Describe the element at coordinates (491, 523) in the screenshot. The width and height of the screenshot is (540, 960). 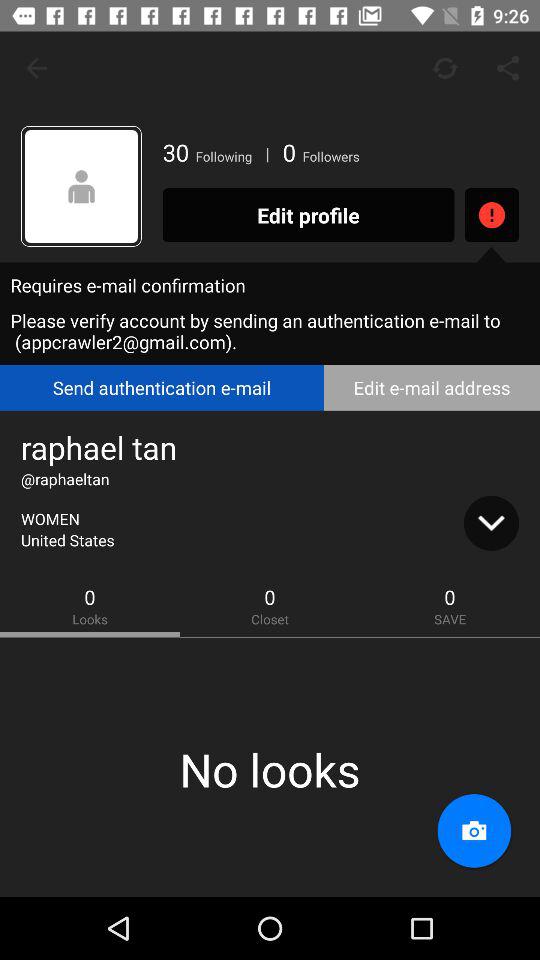
I see `press icon below edit e mail` at that location.